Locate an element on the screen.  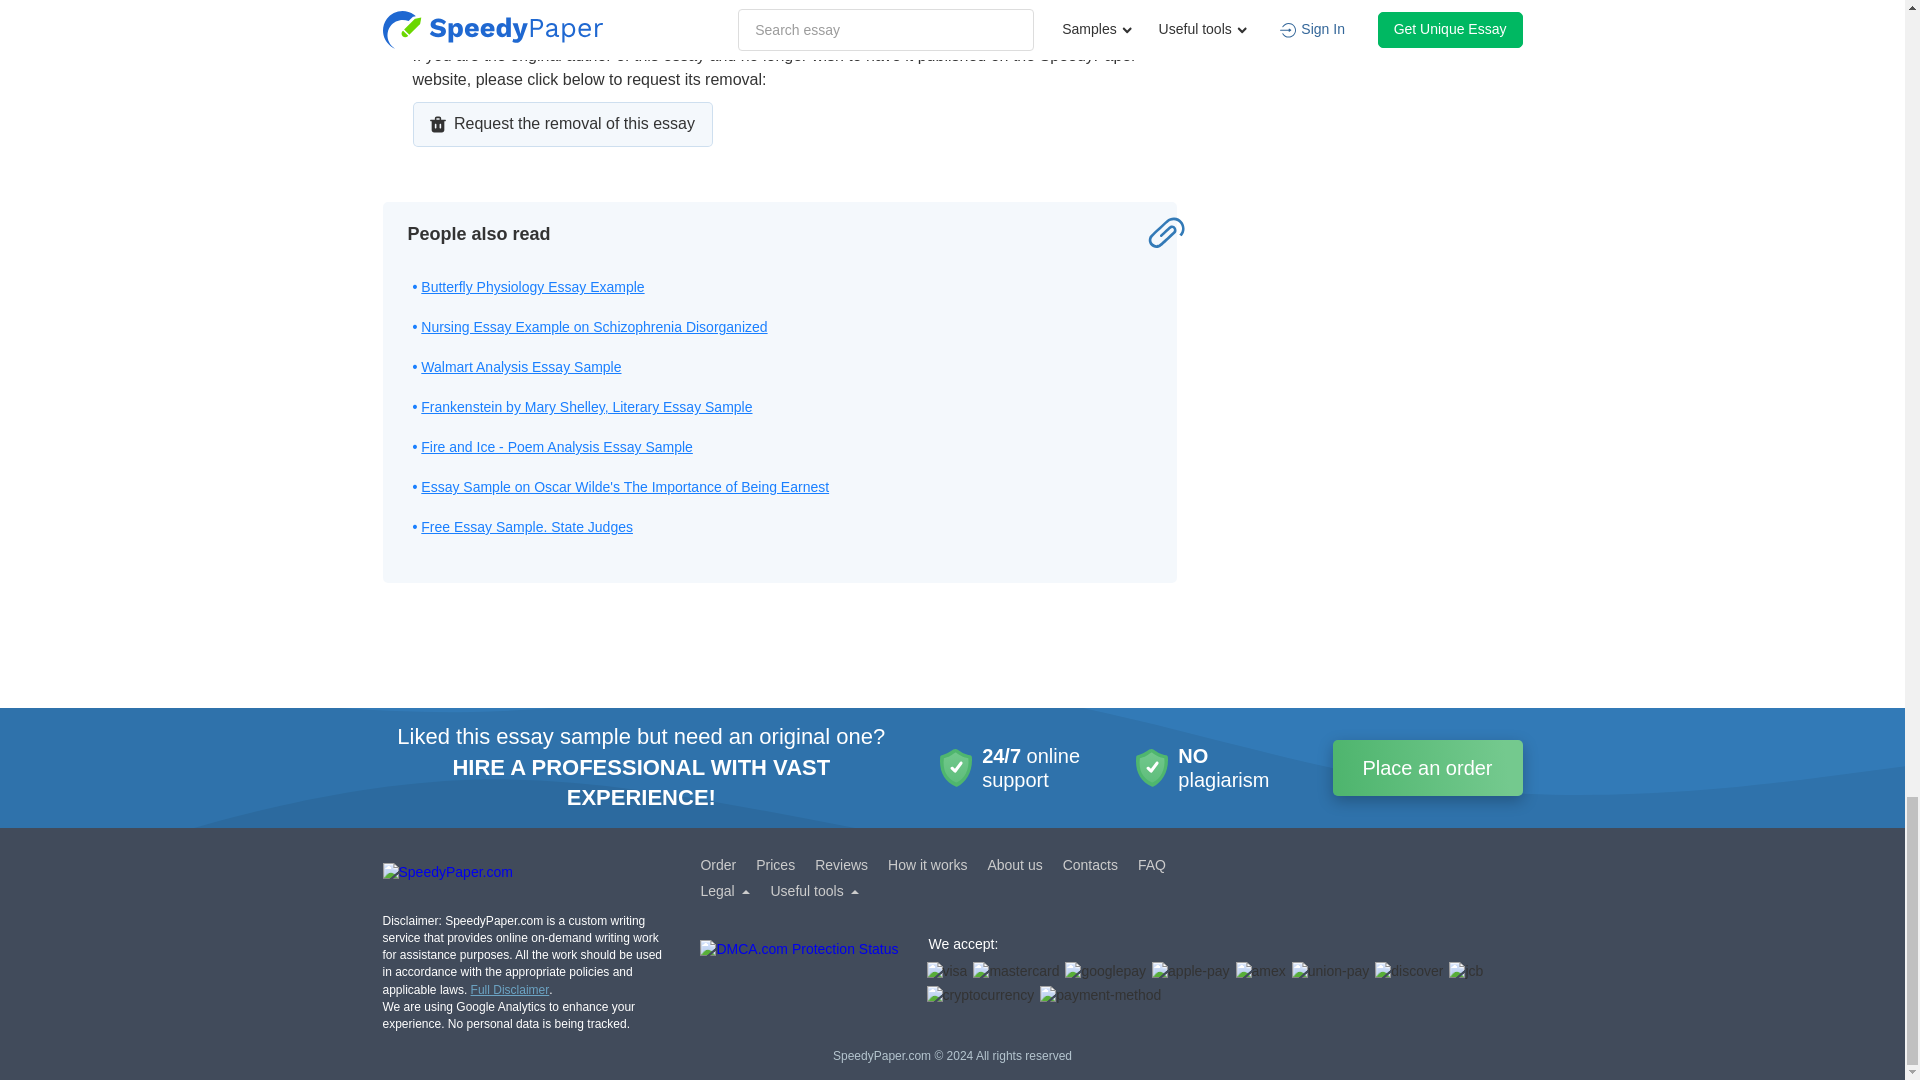
googlepay is located at coordinates (1106, 972).